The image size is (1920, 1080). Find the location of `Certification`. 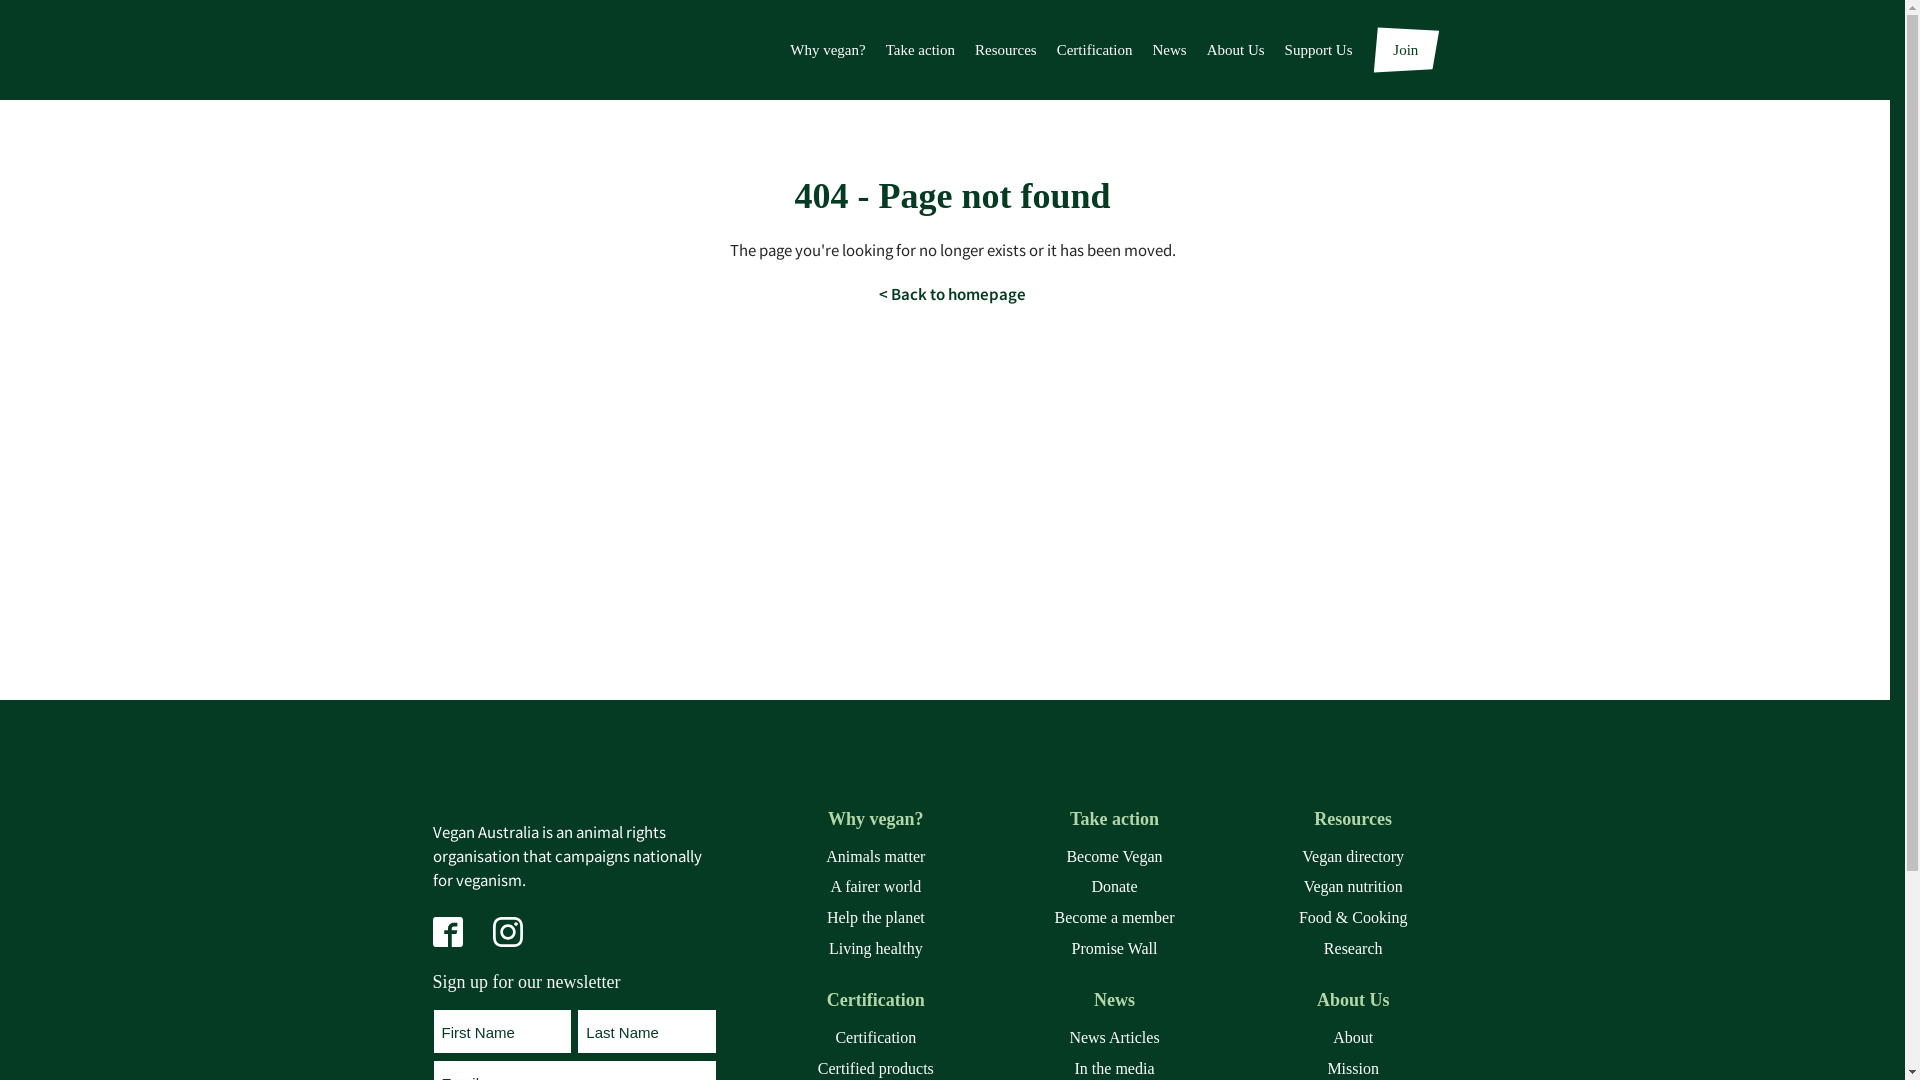

Certification is located at coordinates (1095, 50).